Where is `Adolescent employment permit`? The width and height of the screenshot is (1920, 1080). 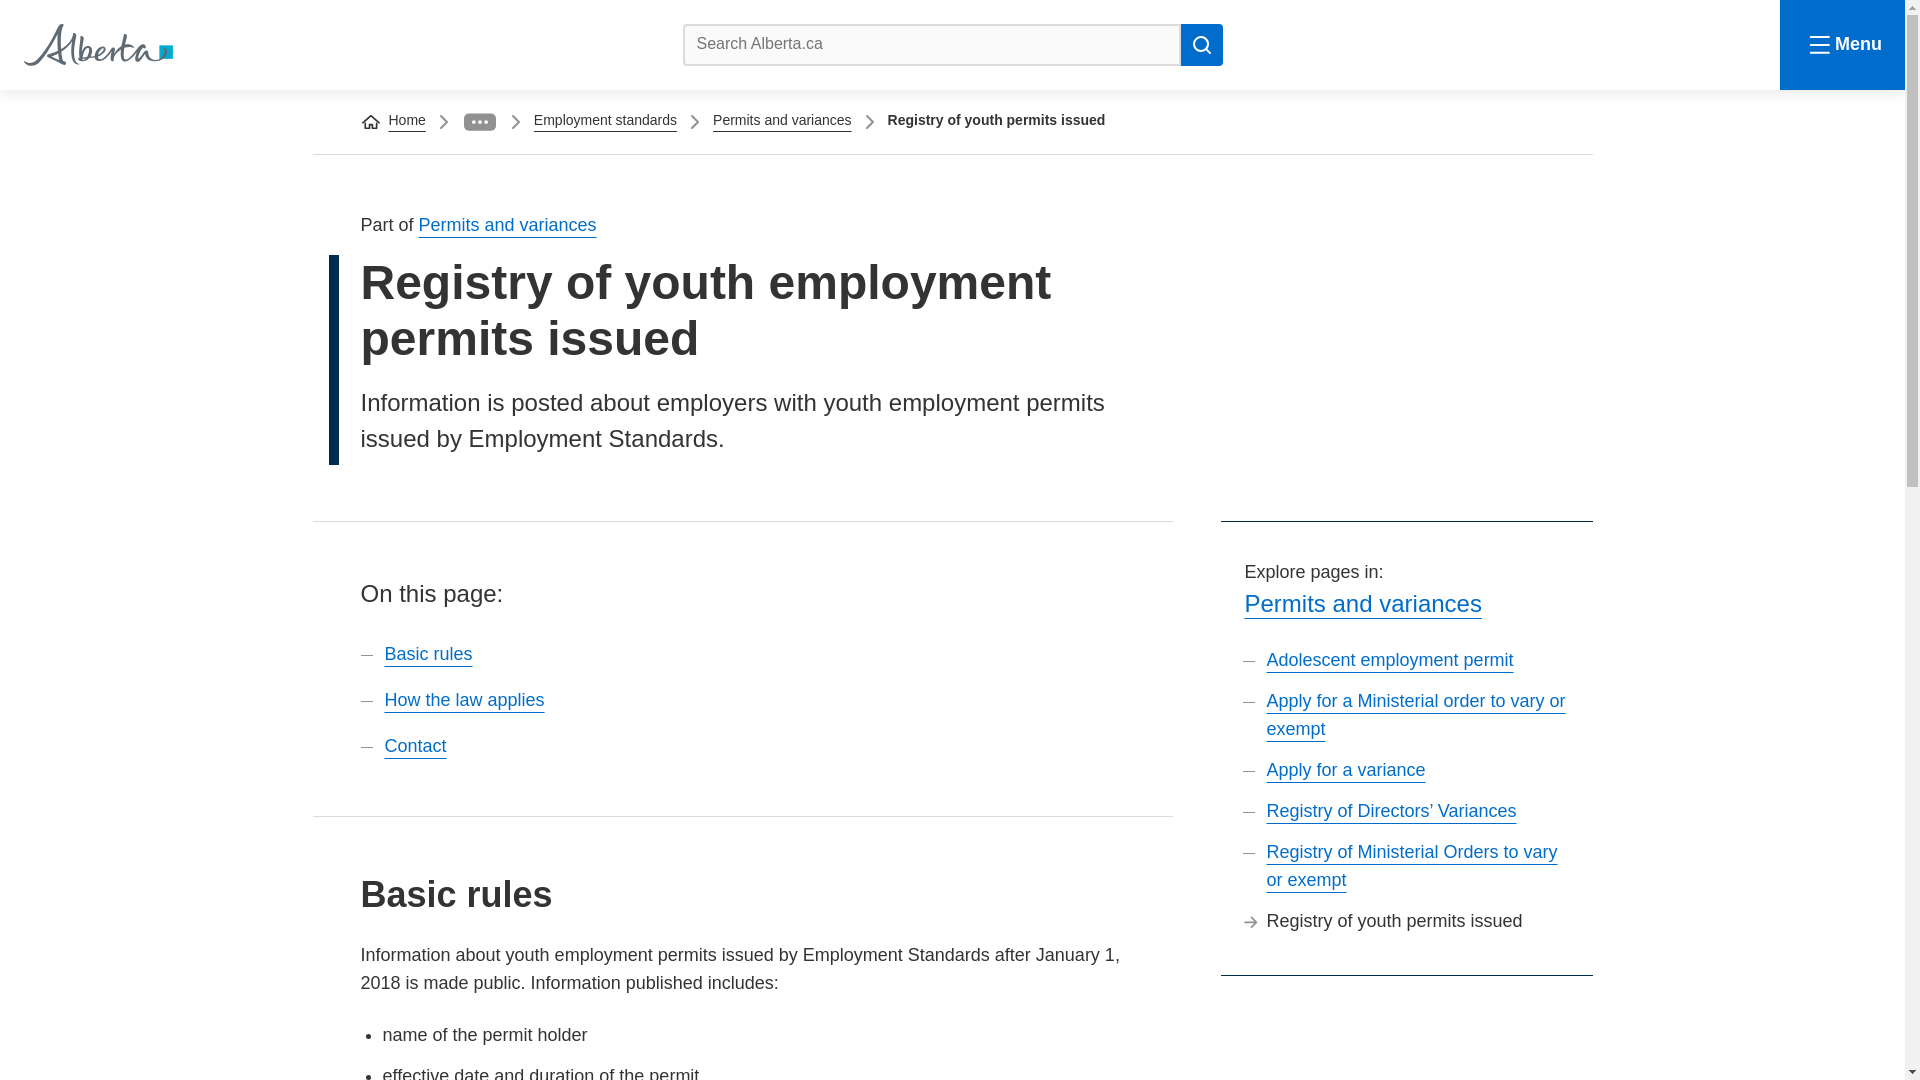 Adolescent employment permit is located at coordinates (1388, 660).